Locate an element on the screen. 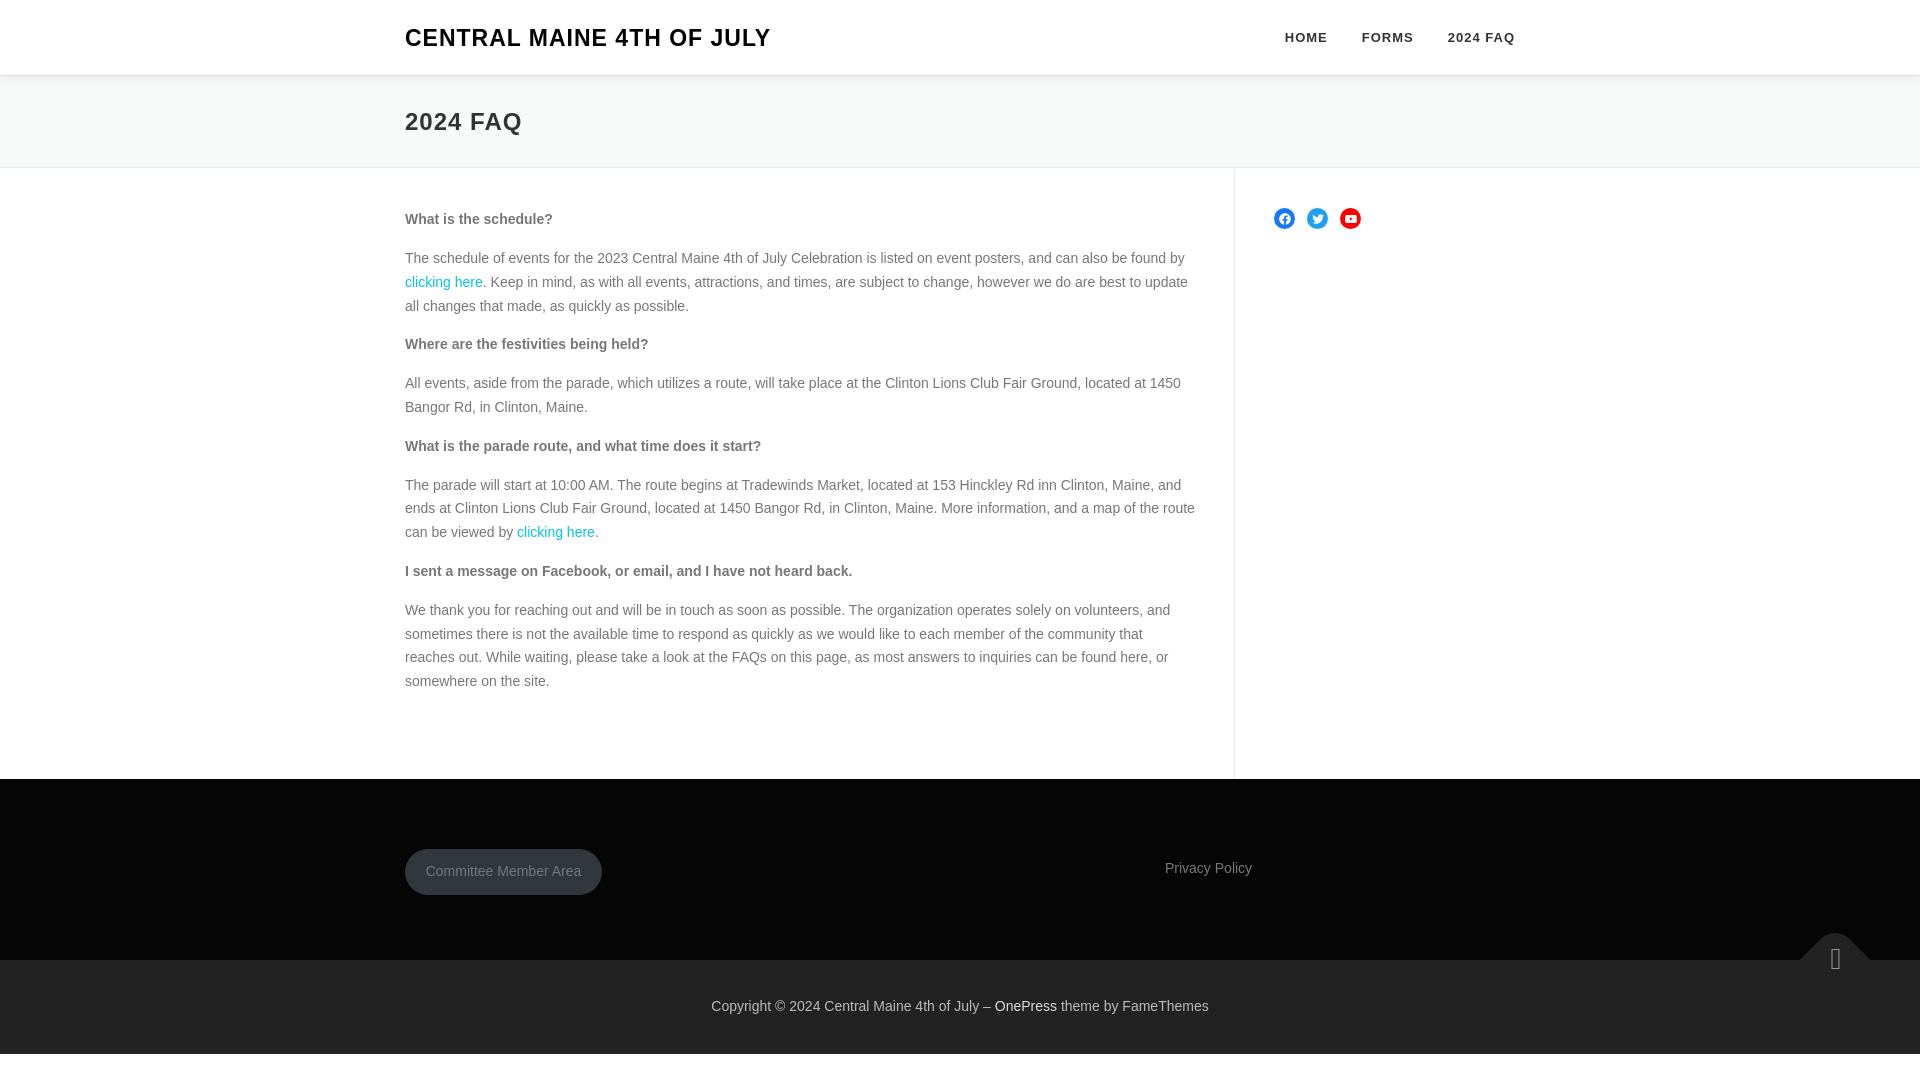 The height and width of the screenshot is (1080, 1920). Twitter is located at coordinates (1318, 218).